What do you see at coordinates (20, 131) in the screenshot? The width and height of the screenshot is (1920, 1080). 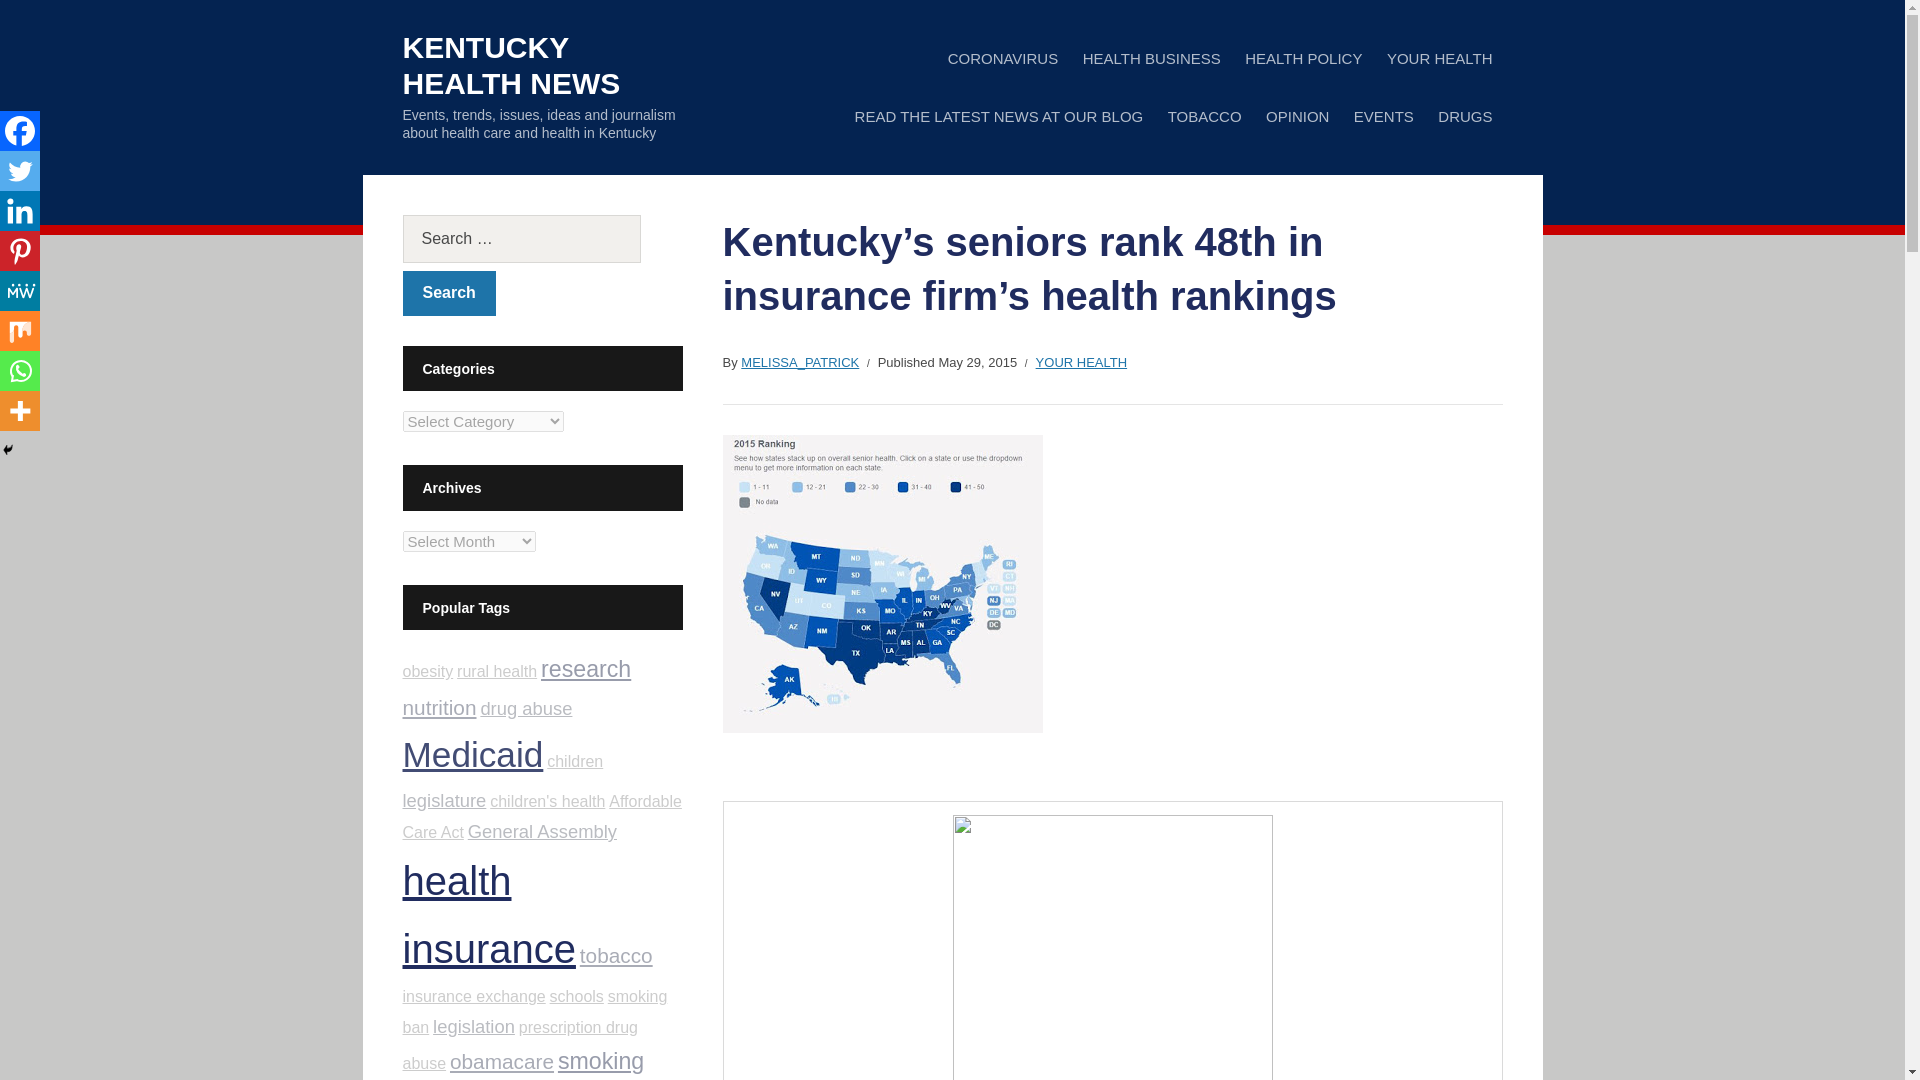 I see `Facebook` at bounding box center [20, 131].